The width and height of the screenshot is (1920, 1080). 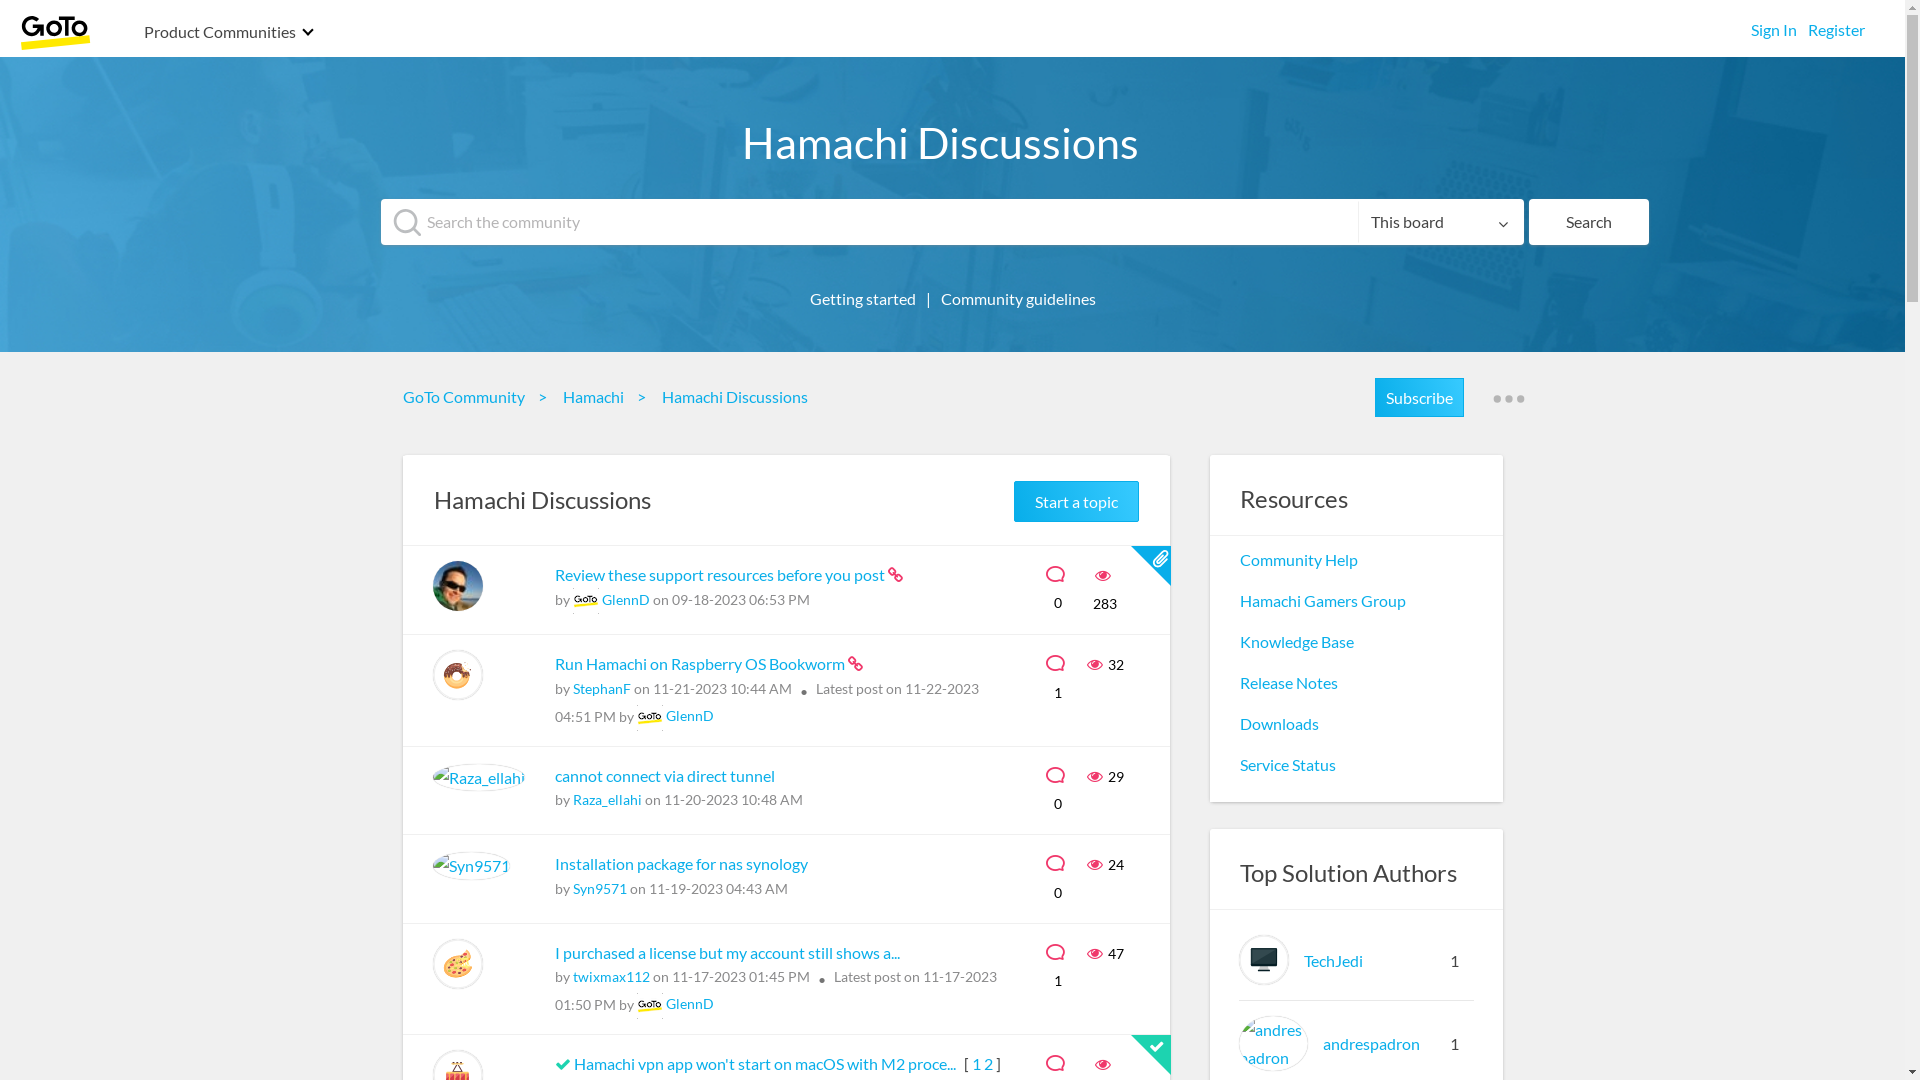 What do you see at coordinates (457, 675) in the screenshot?
I see `StephanF` at bounding box center [457, 675].